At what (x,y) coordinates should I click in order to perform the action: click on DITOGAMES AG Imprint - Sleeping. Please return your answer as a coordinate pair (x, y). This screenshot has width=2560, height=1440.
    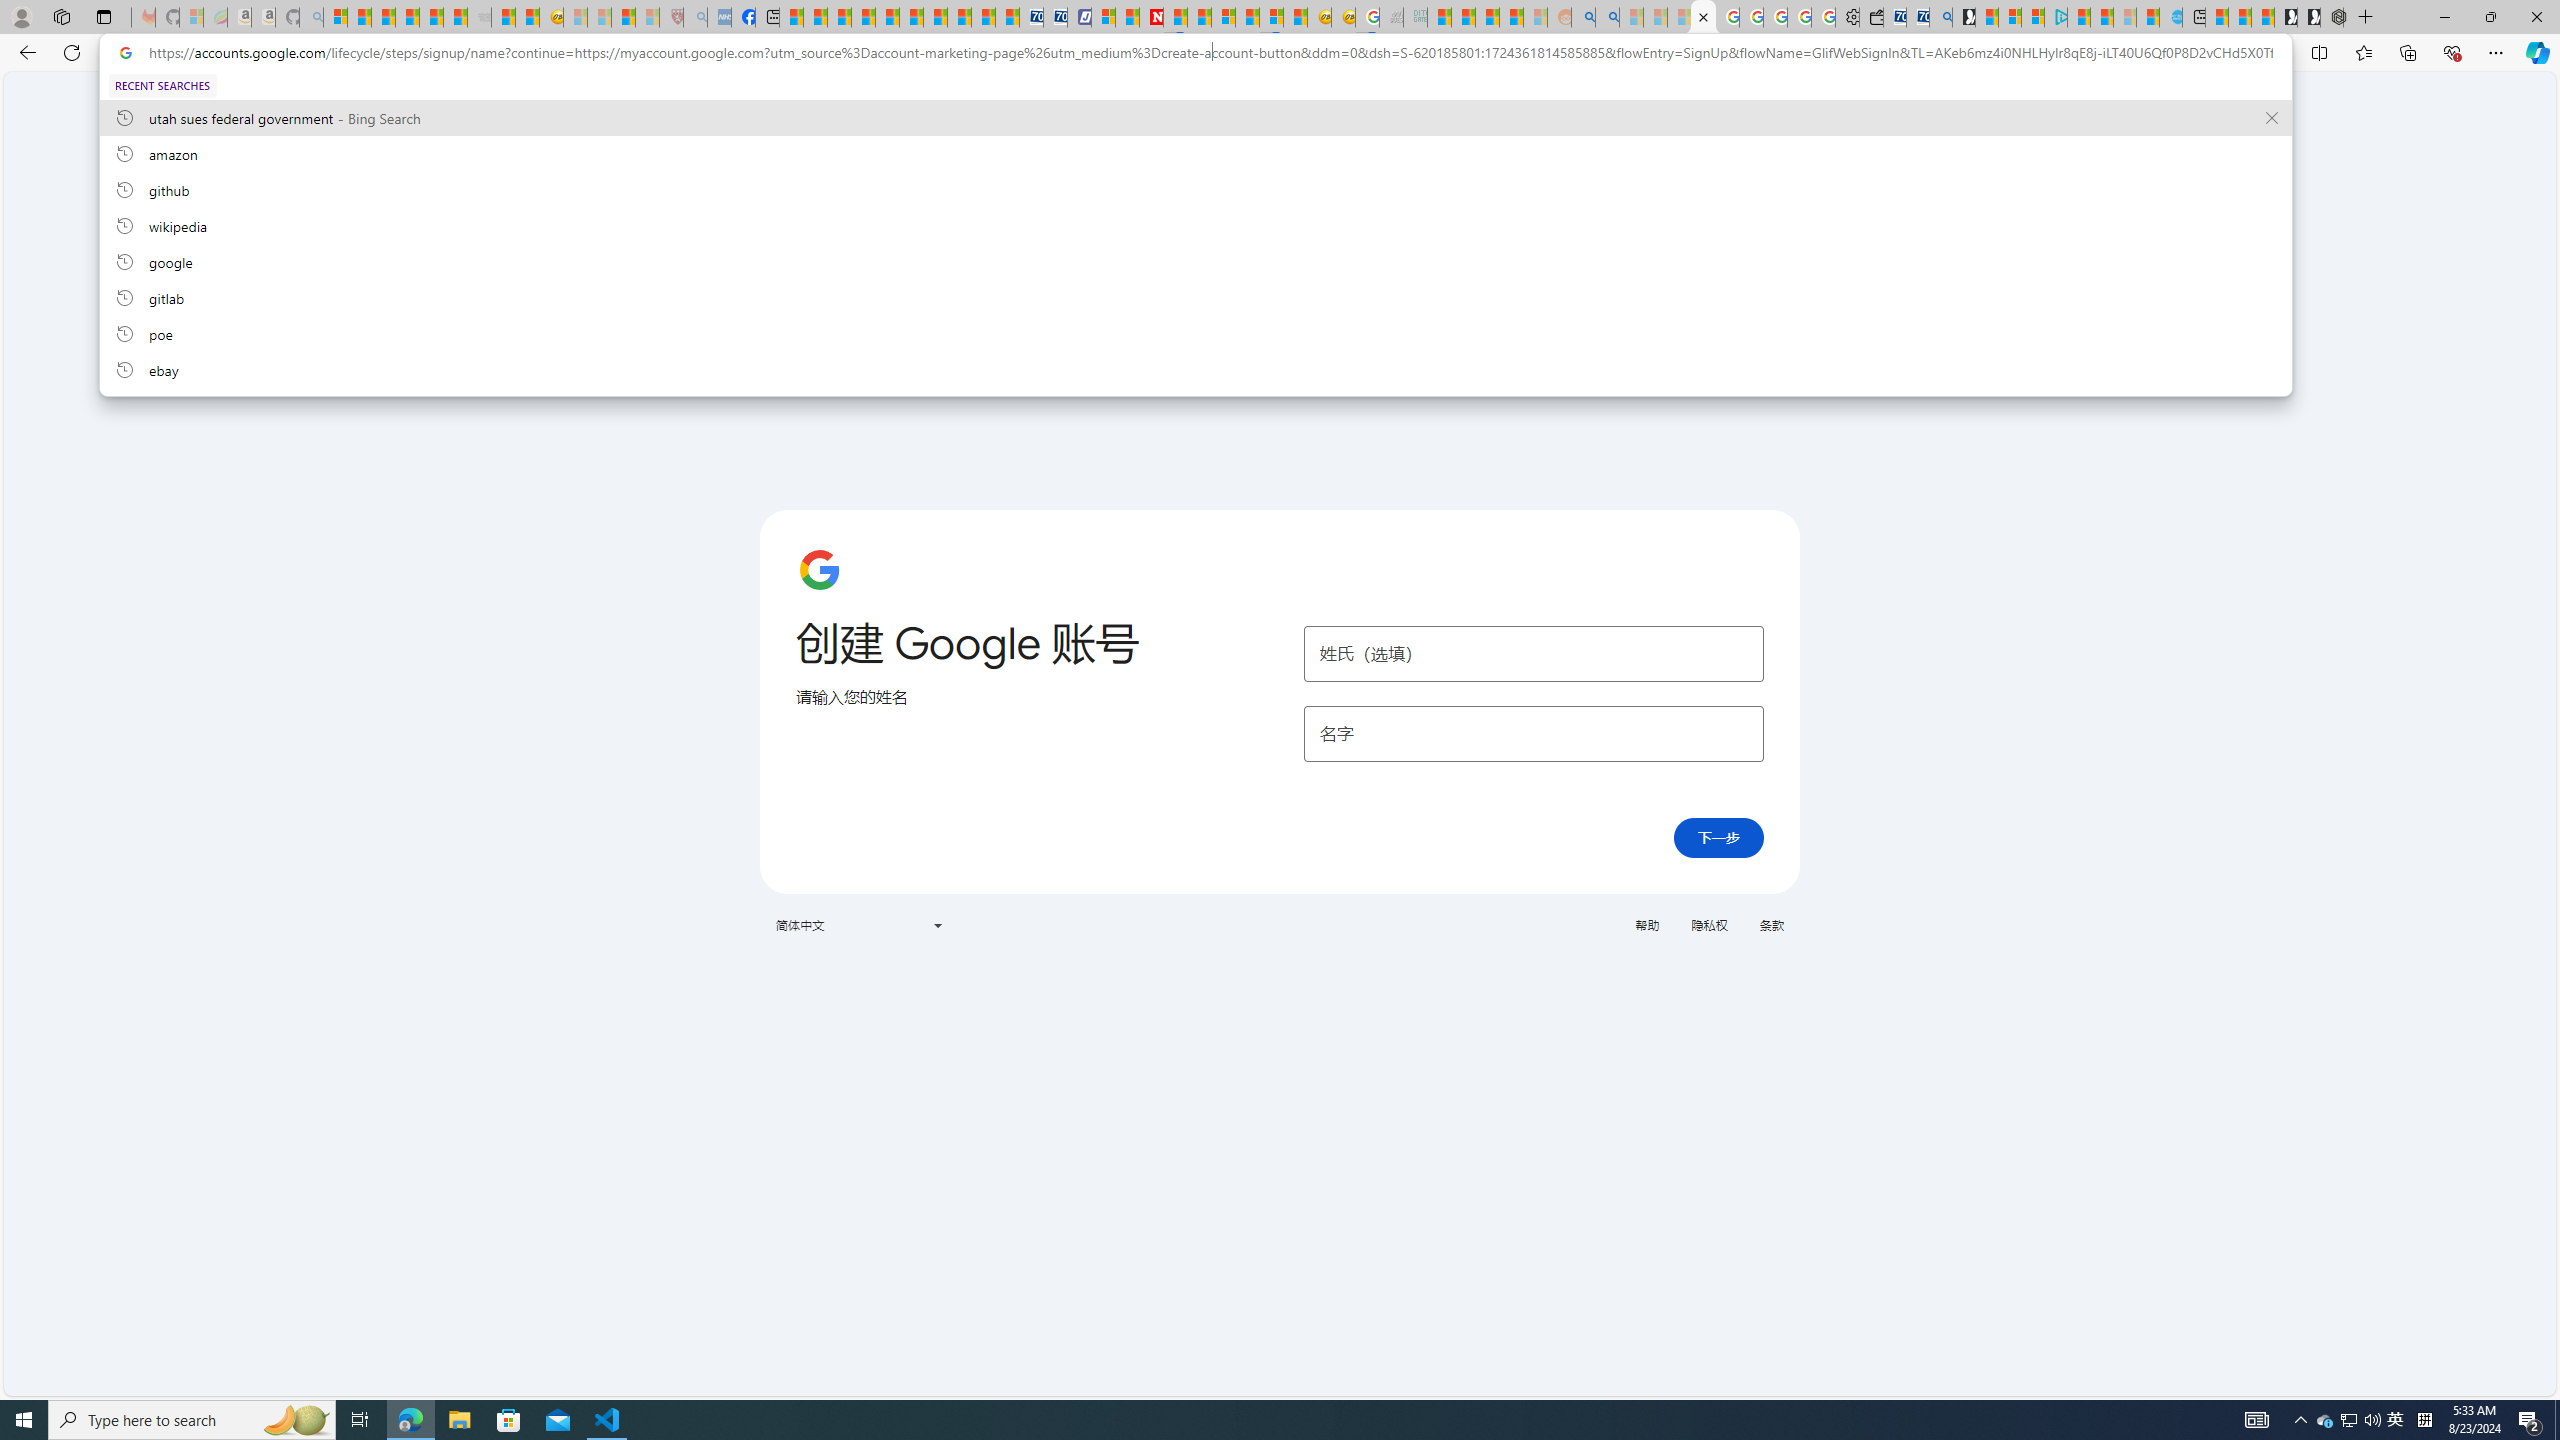
    Looking at the image, I should click on (1416, 17).